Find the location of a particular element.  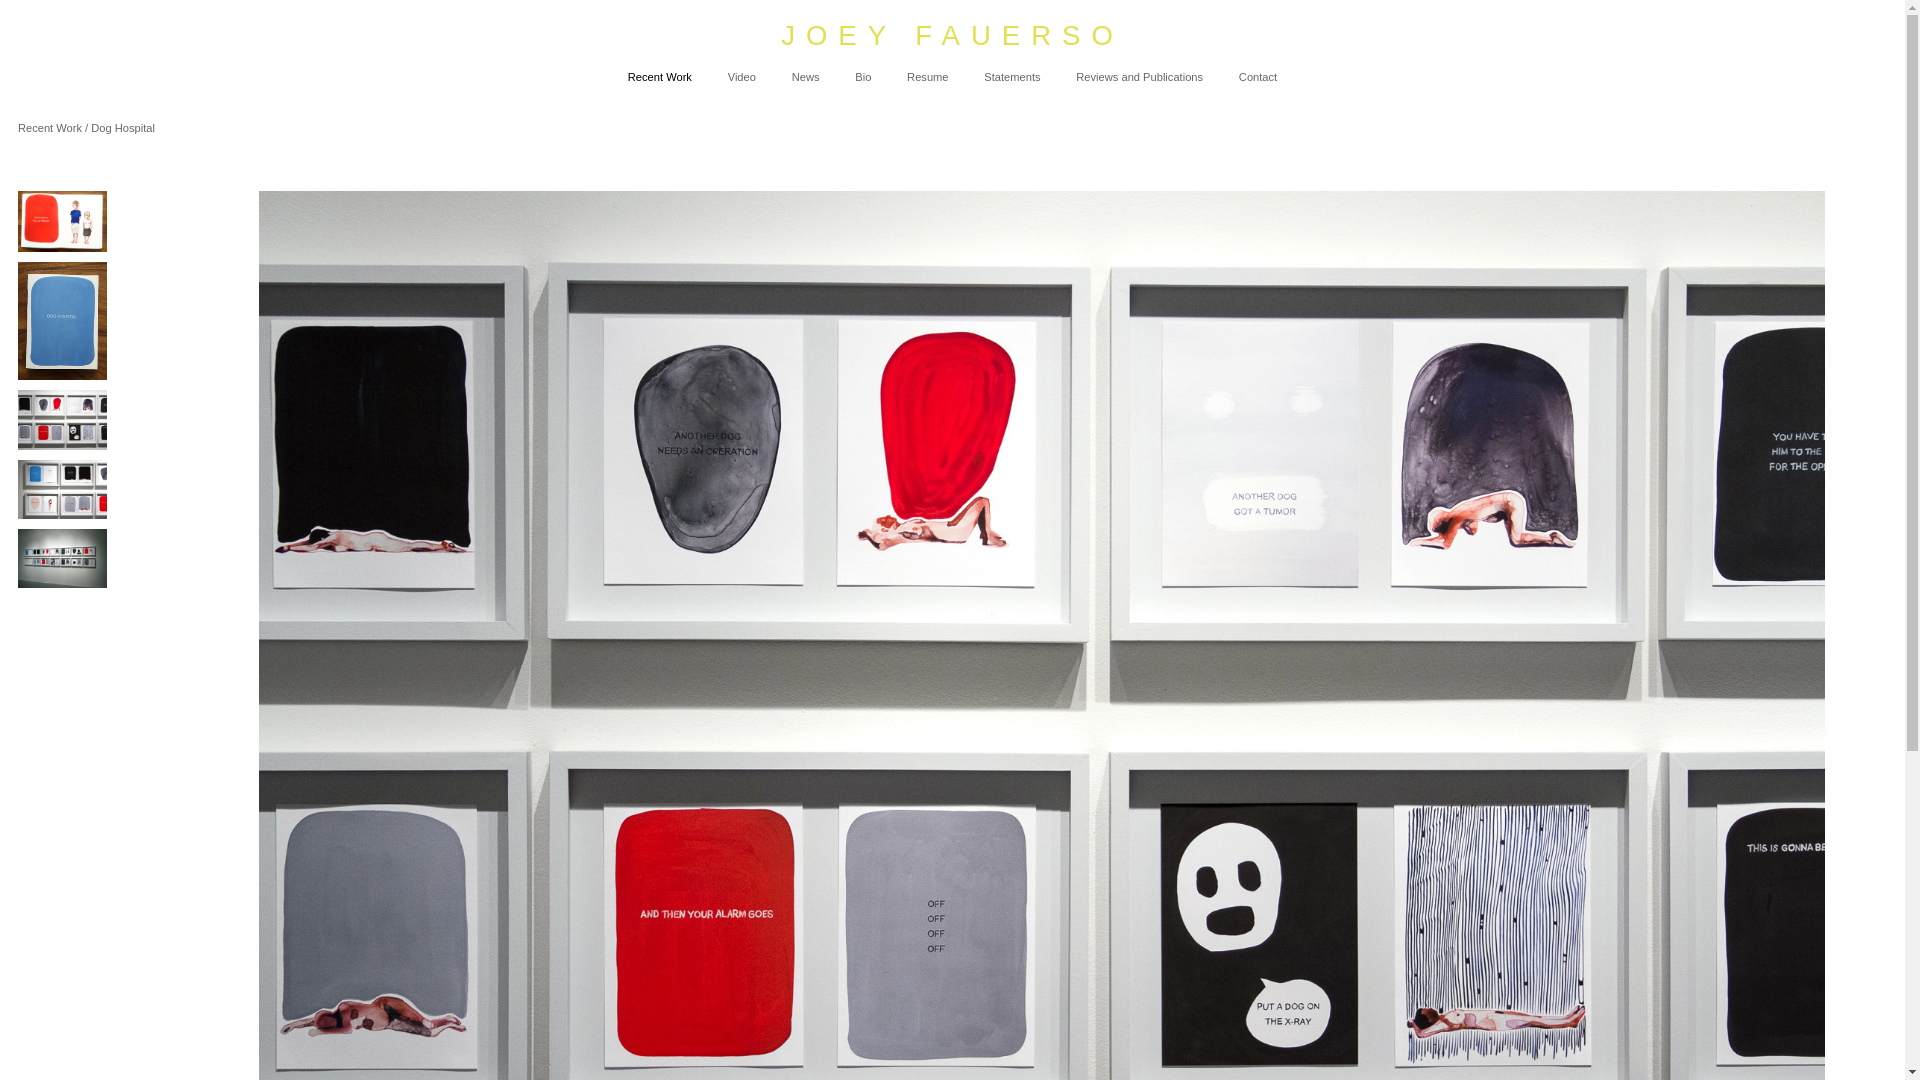

Resume is located at coordinates (927, 77).